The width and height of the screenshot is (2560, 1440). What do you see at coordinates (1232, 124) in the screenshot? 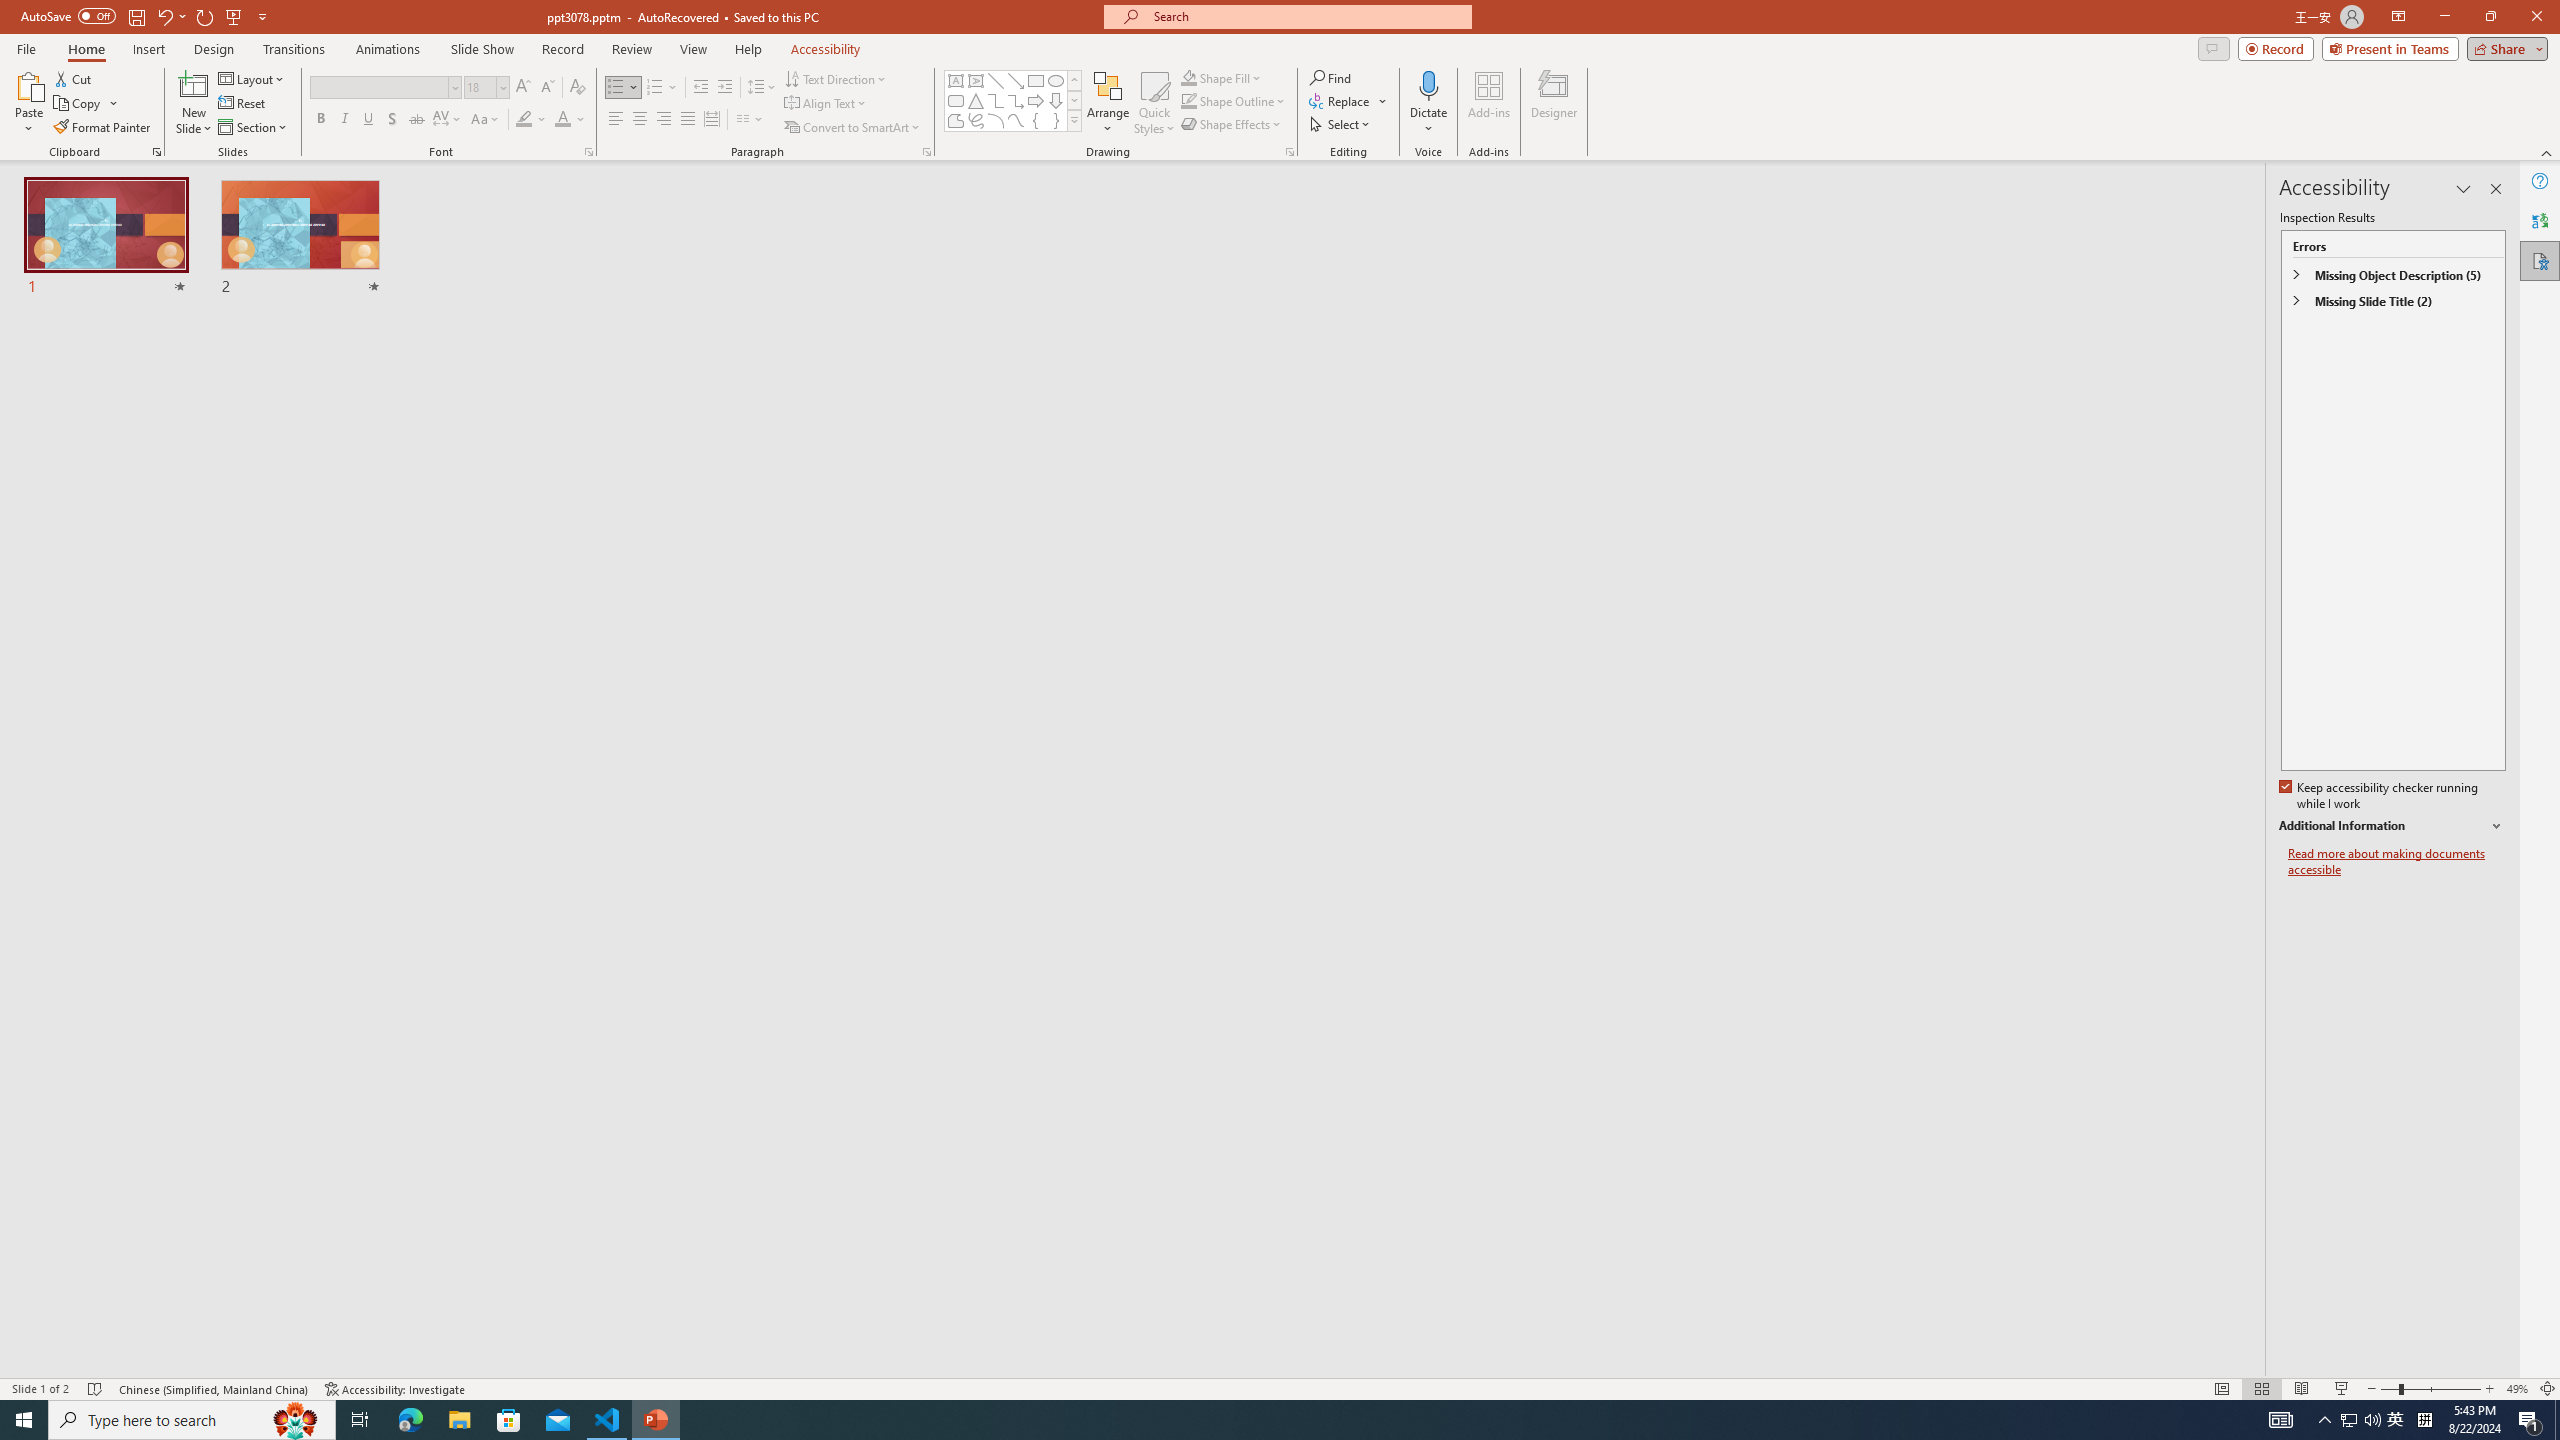
I see `Shape Effects` at bounding box center [1232, 124].